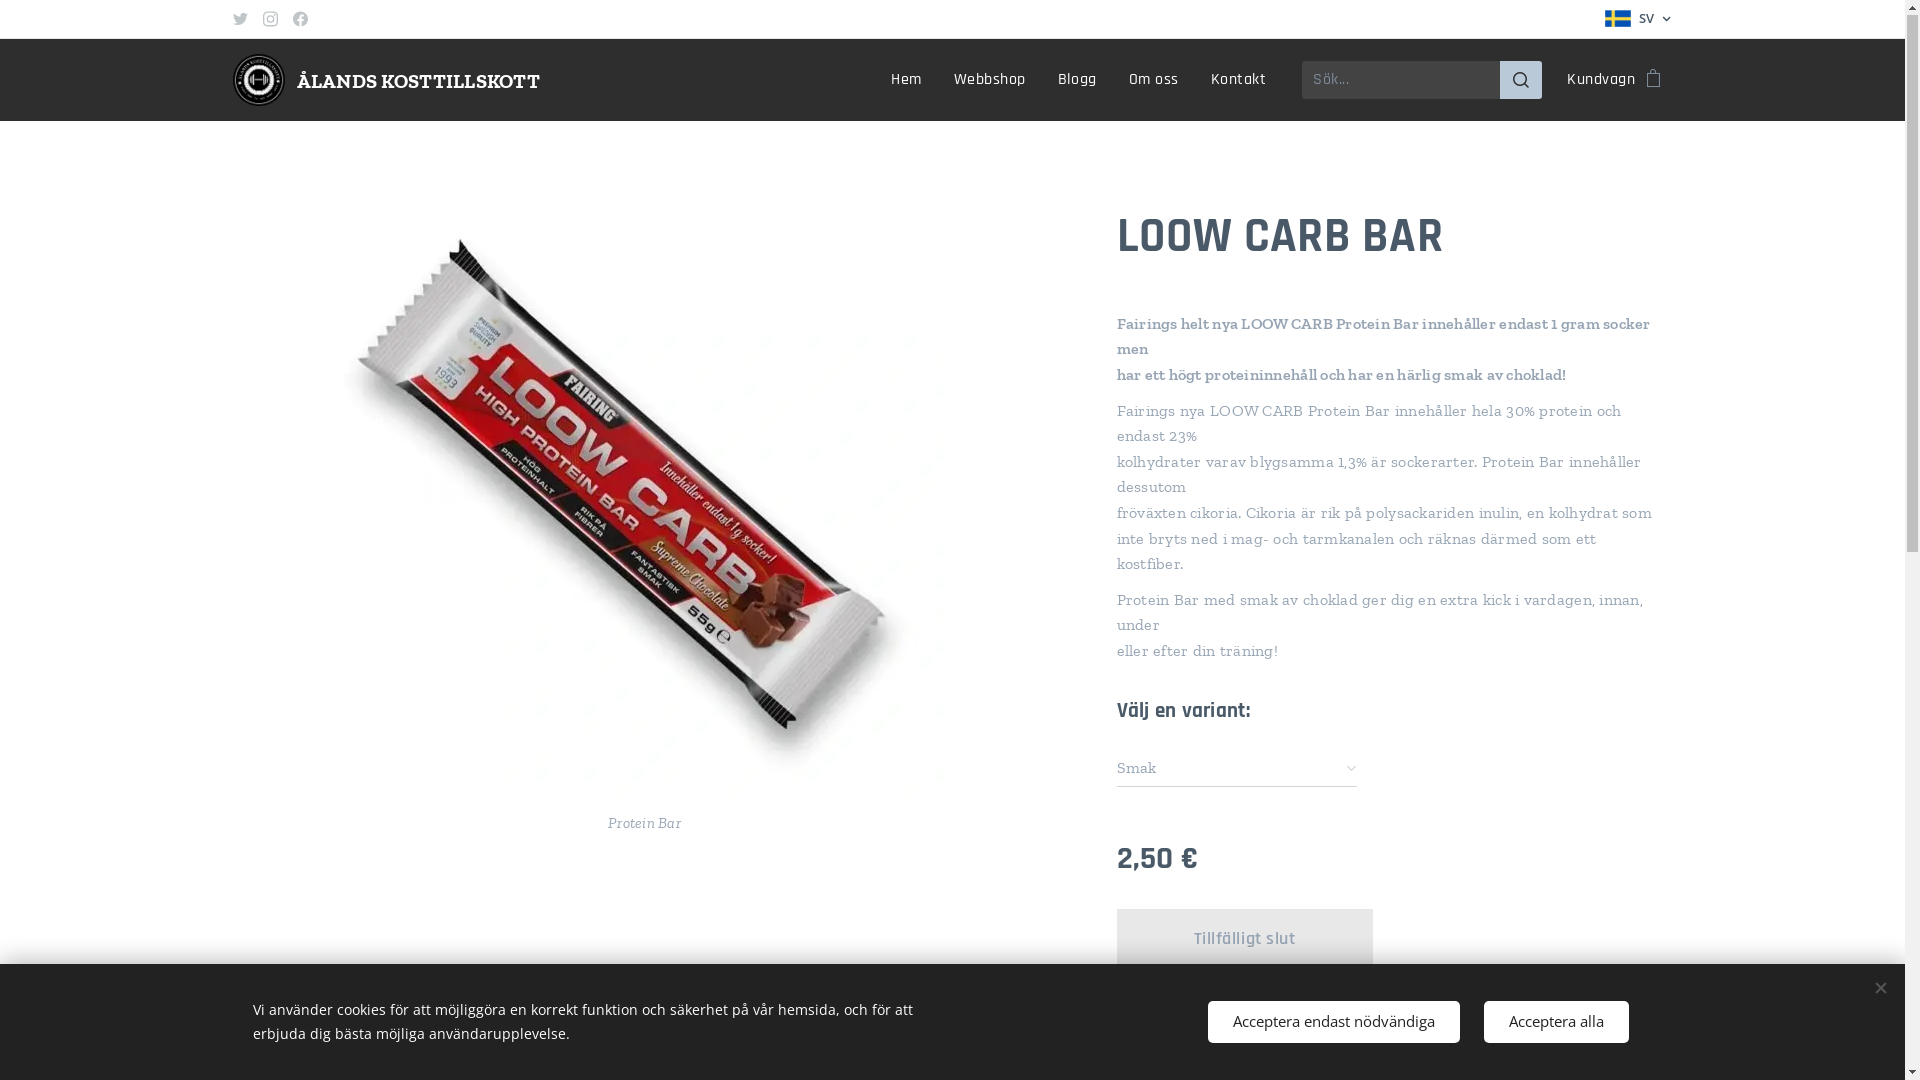 Image resolution: width=1920 pixels, height=1080 pixels. I want to click on Kontakt, so click(1238, 81).